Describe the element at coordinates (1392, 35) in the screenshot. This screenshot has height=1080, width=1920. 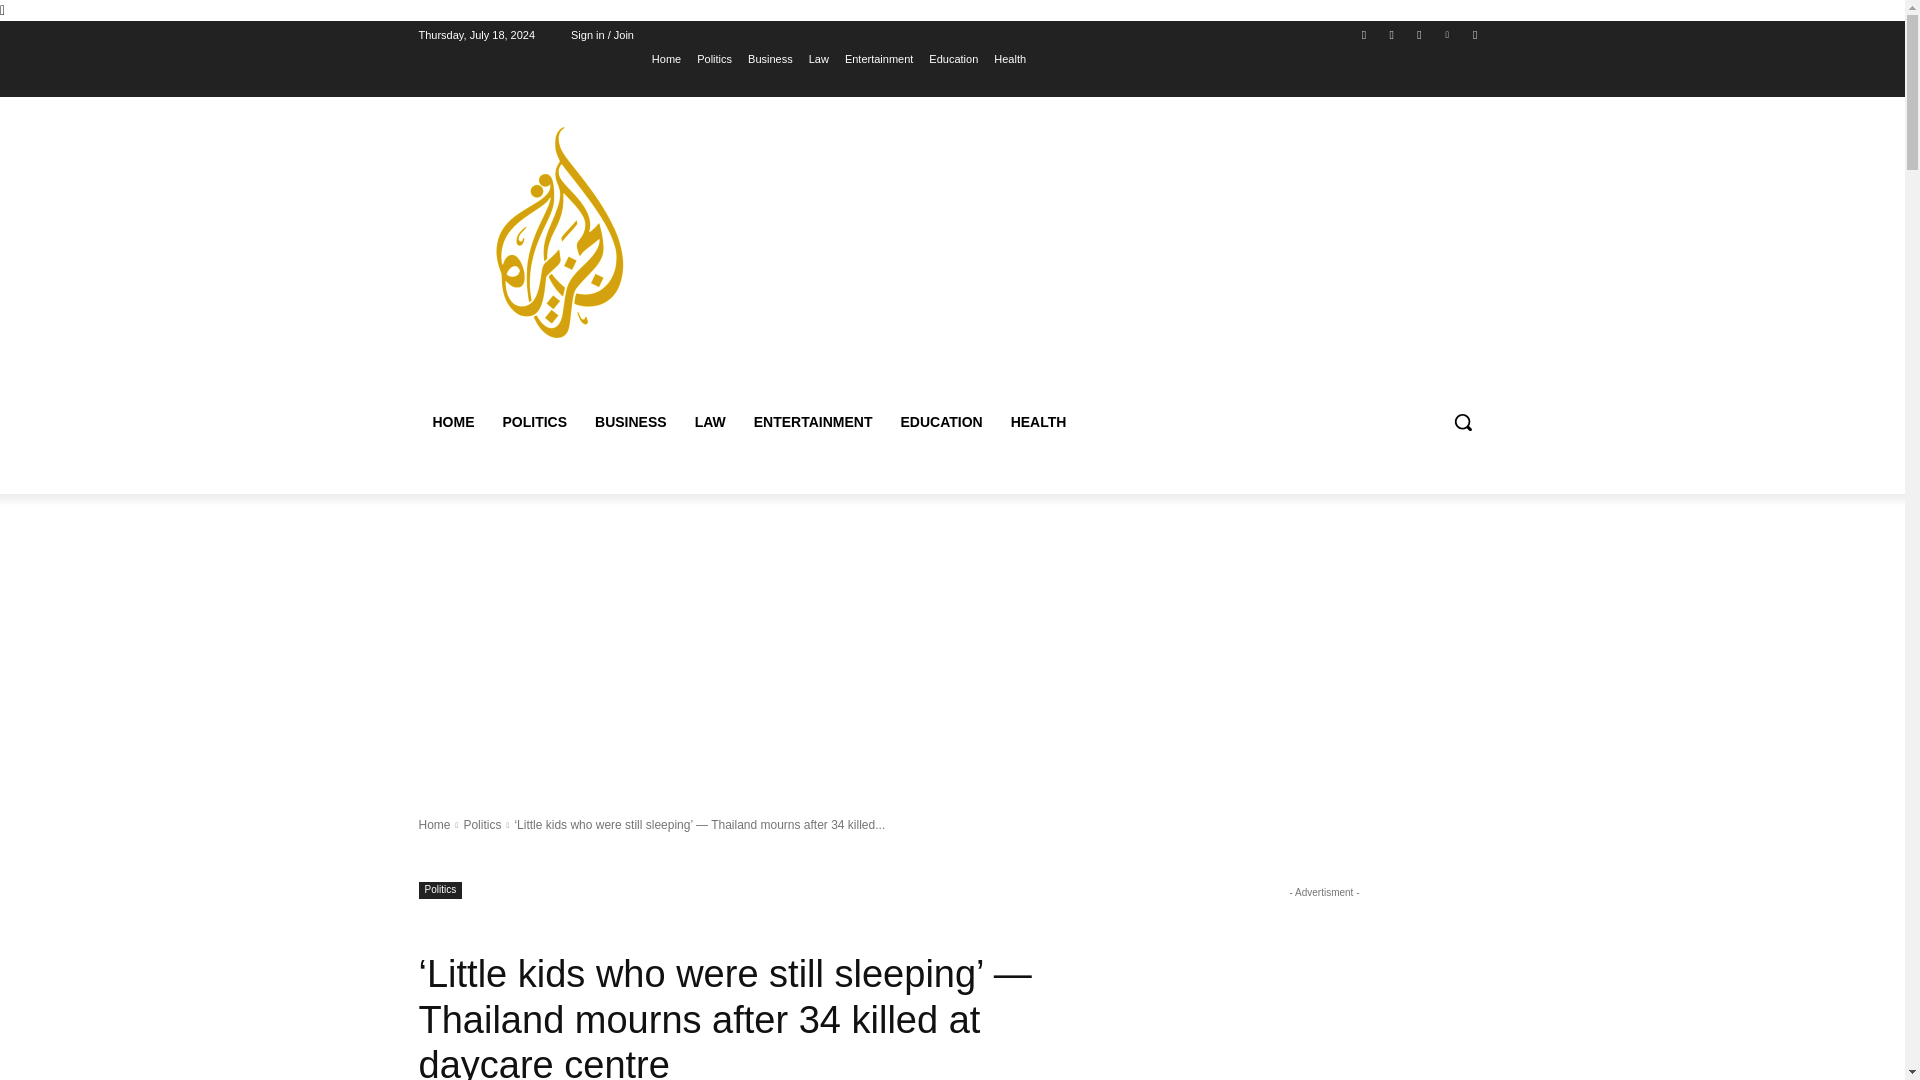
I see `Instagram` at that location.